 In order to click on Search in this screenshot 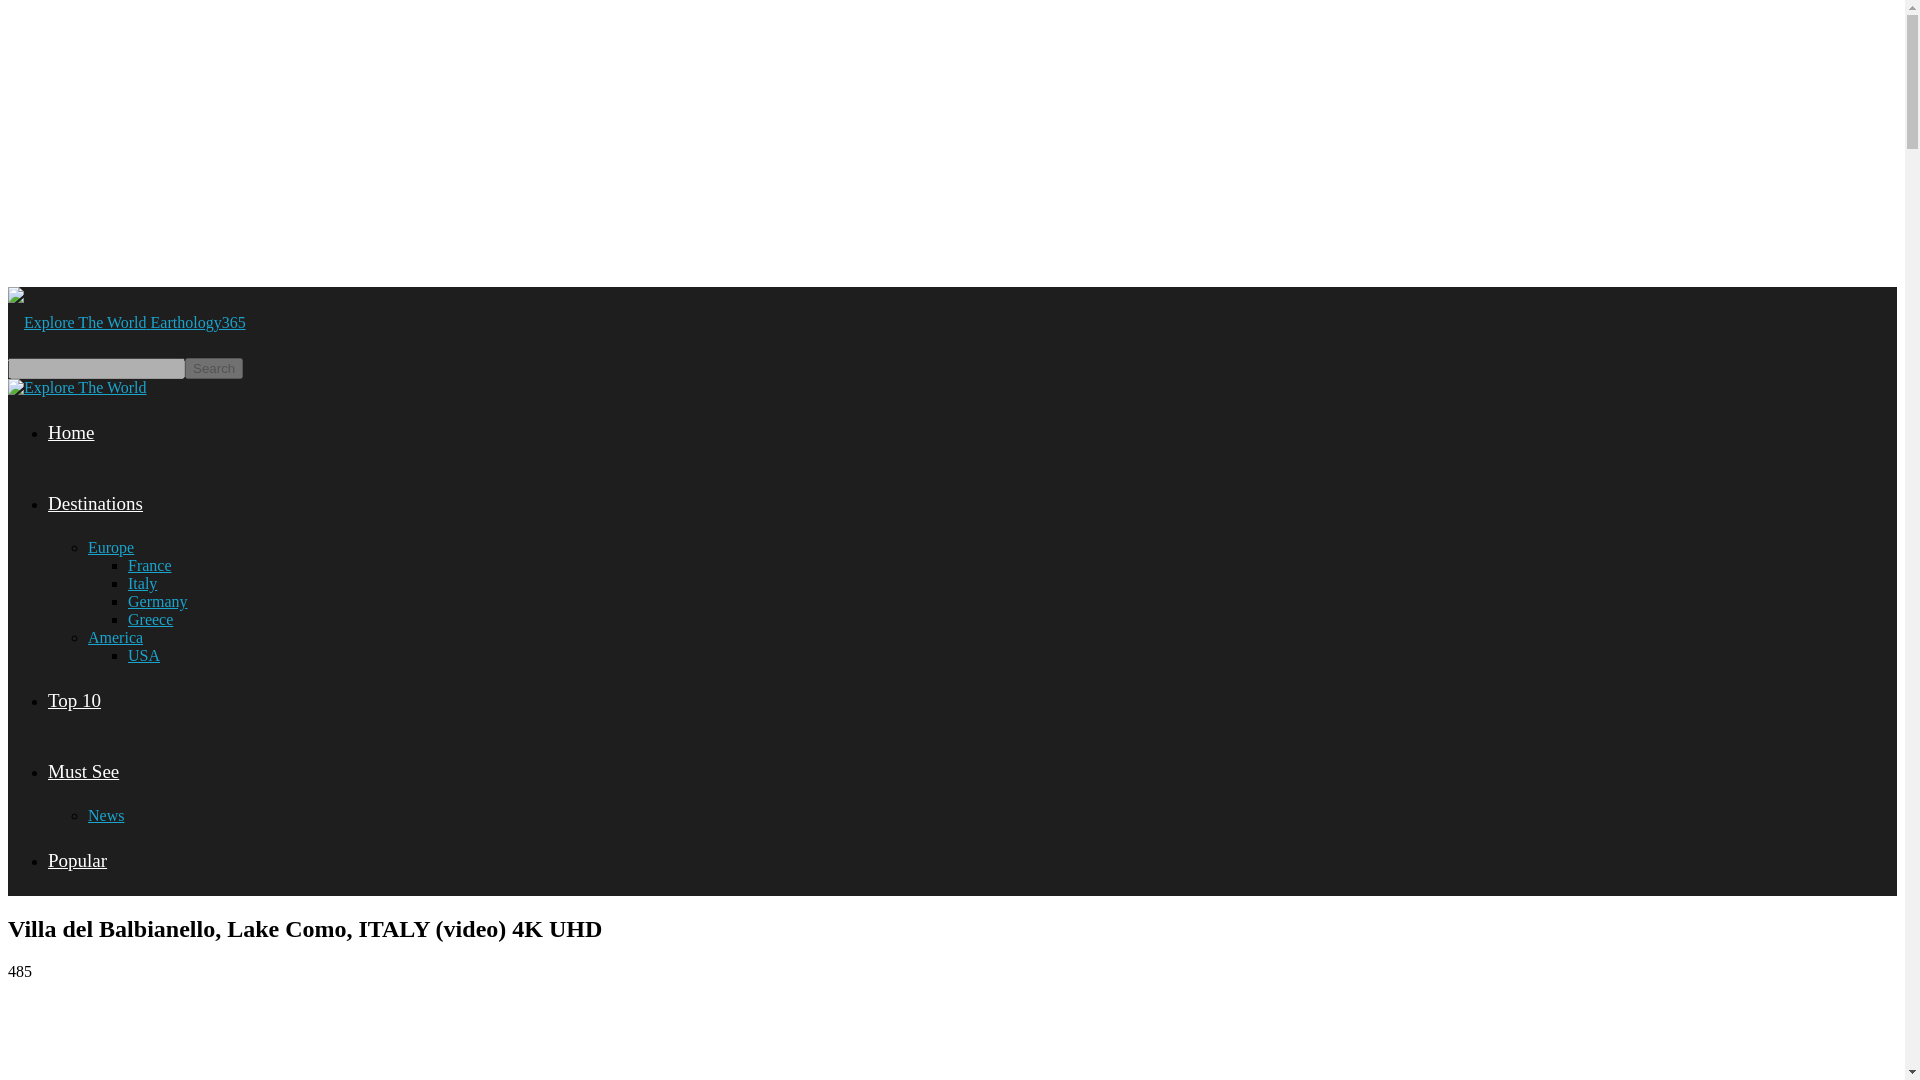, I will do `click(214, 368)`.